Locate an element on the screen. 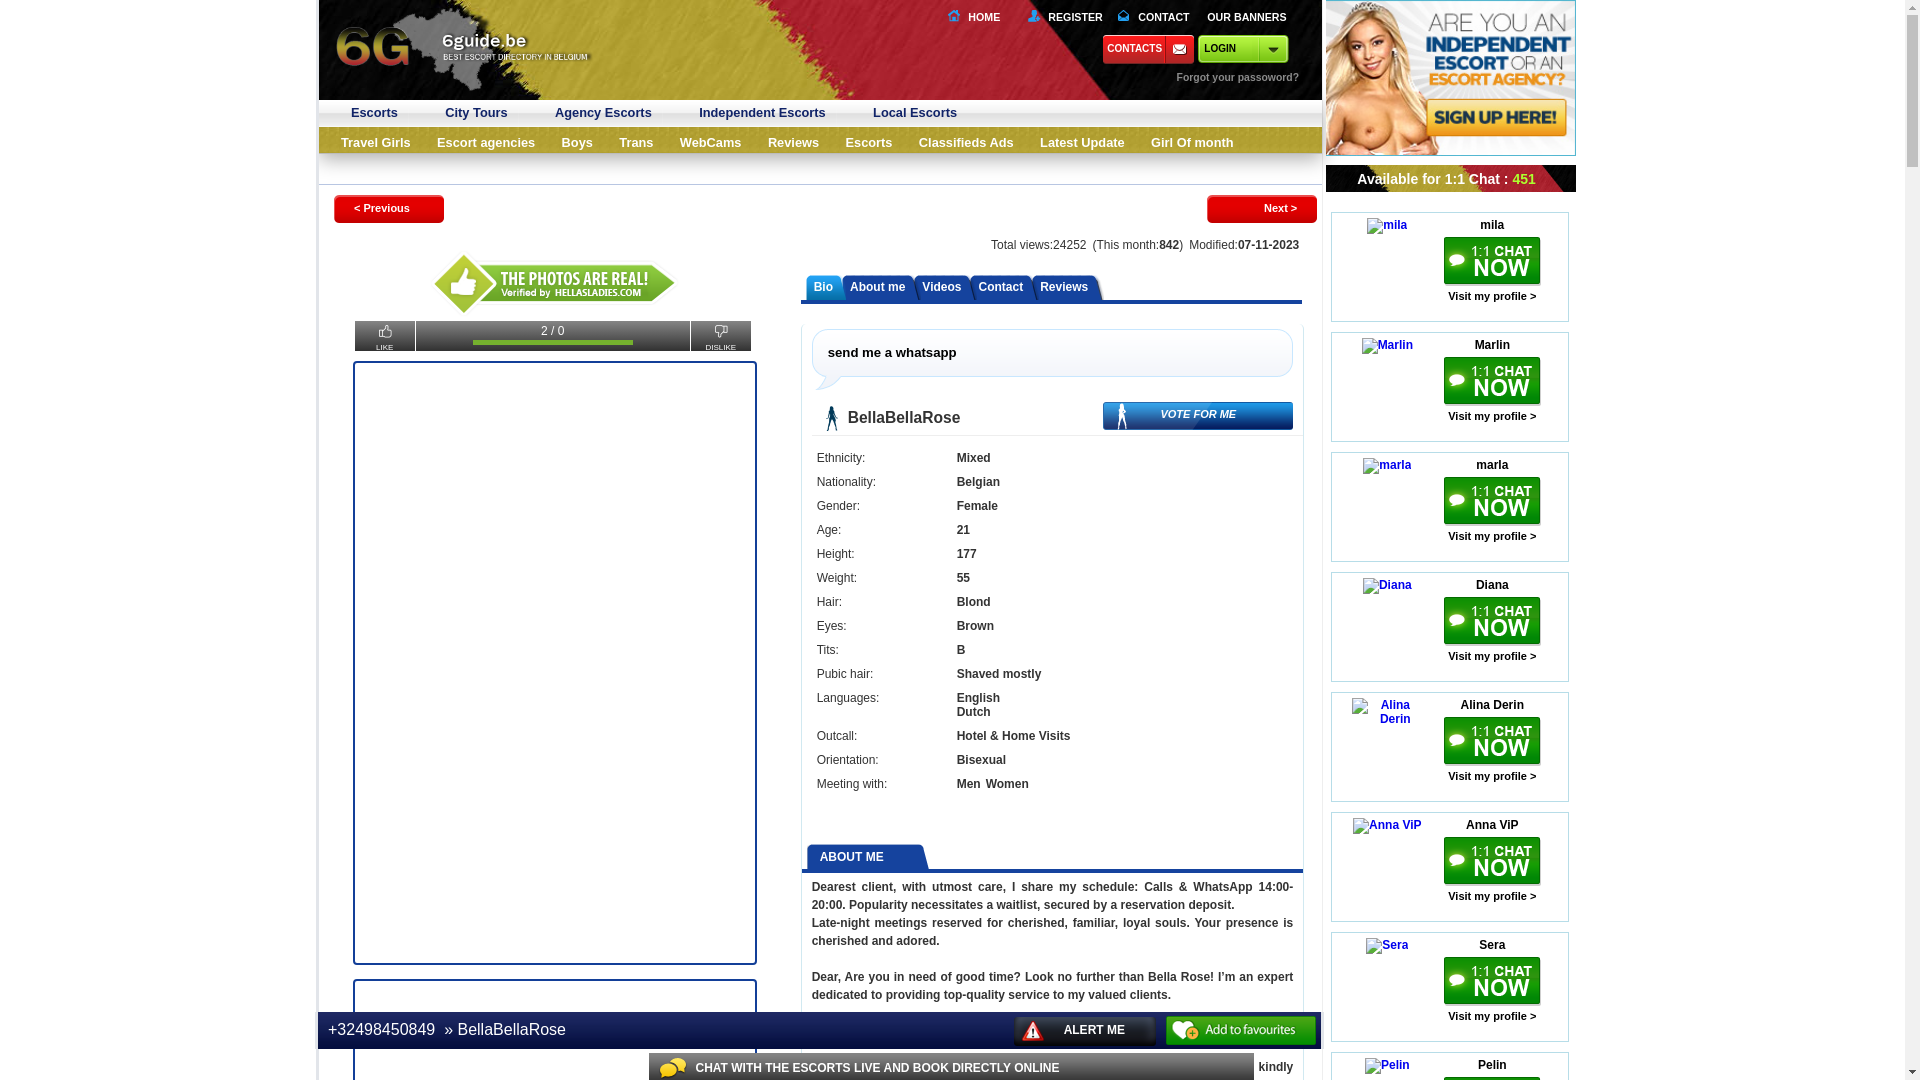 Image resolution: width=1920 pixels, height=1080 pixels. Escort agencies is located at coordinates (486, 144).